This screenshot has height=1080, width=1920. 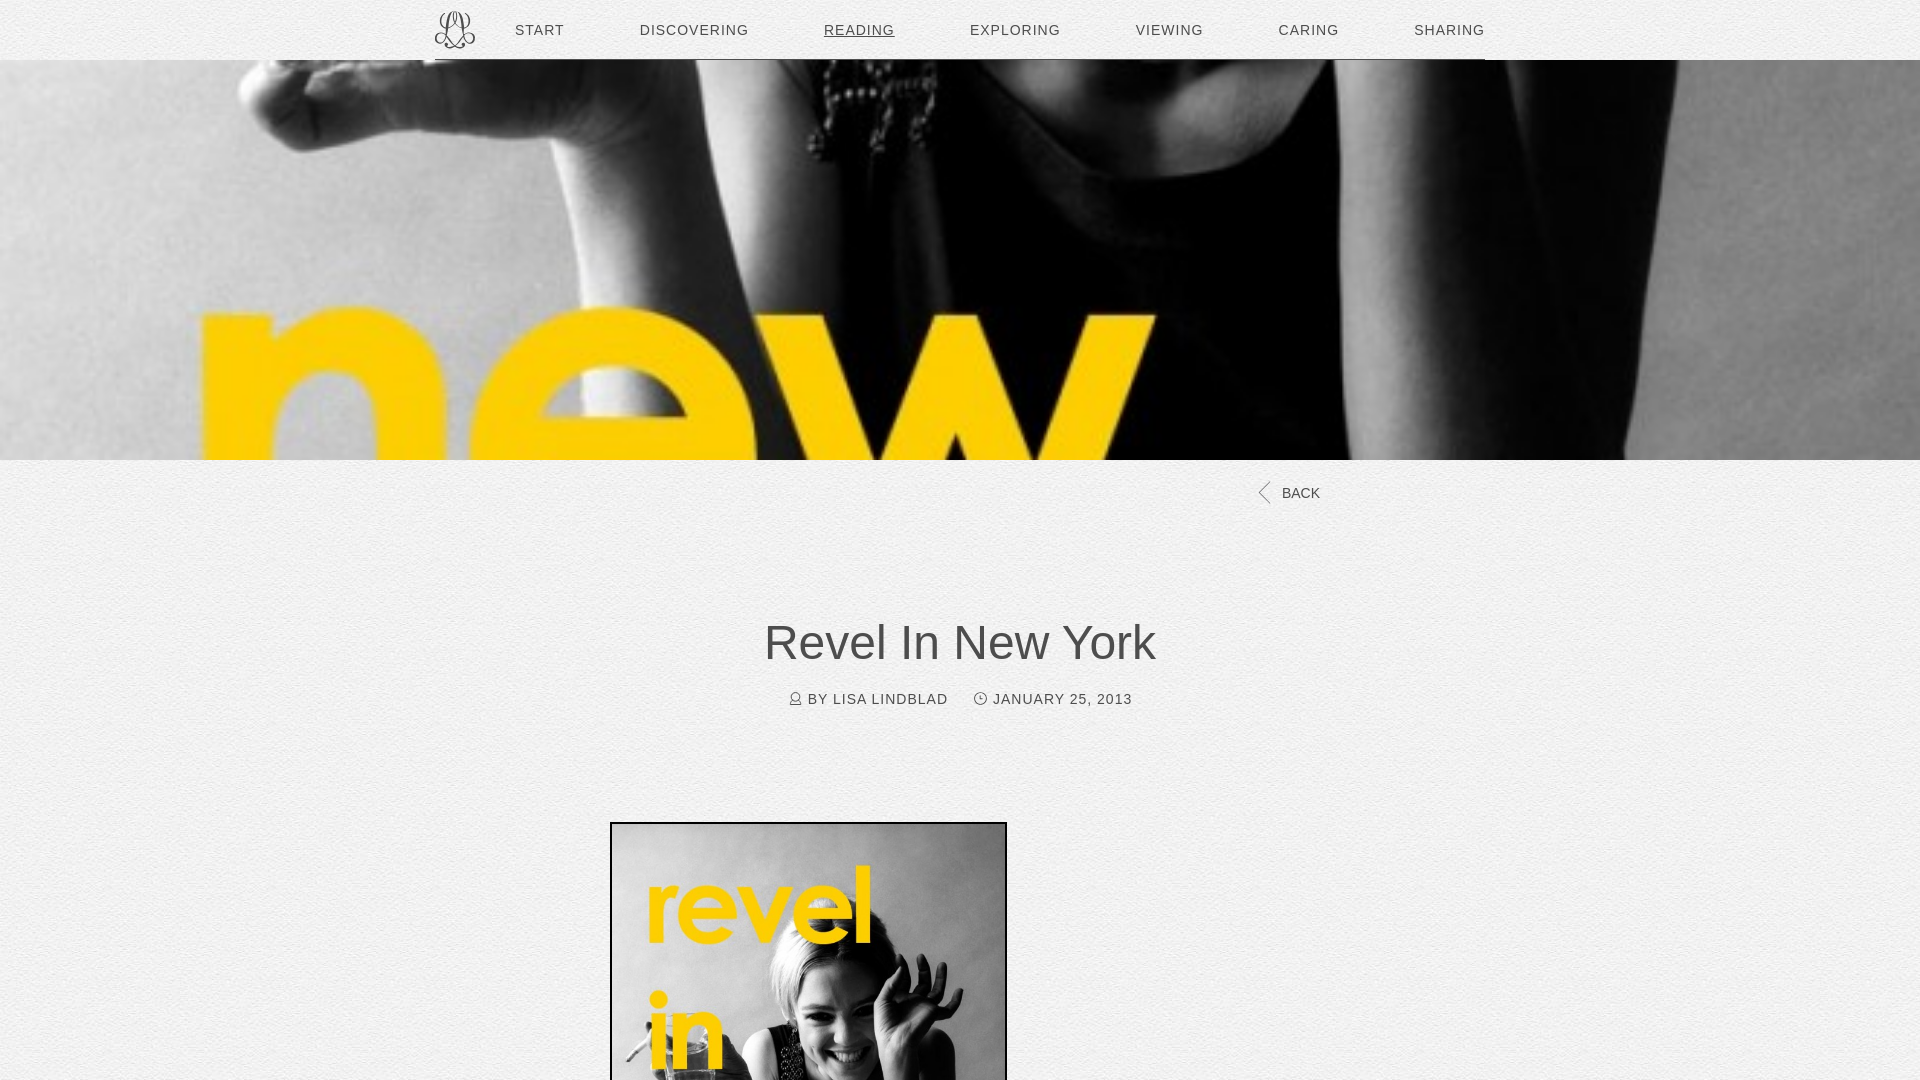 I want to click on CARING, so click(x=1308, y=30).